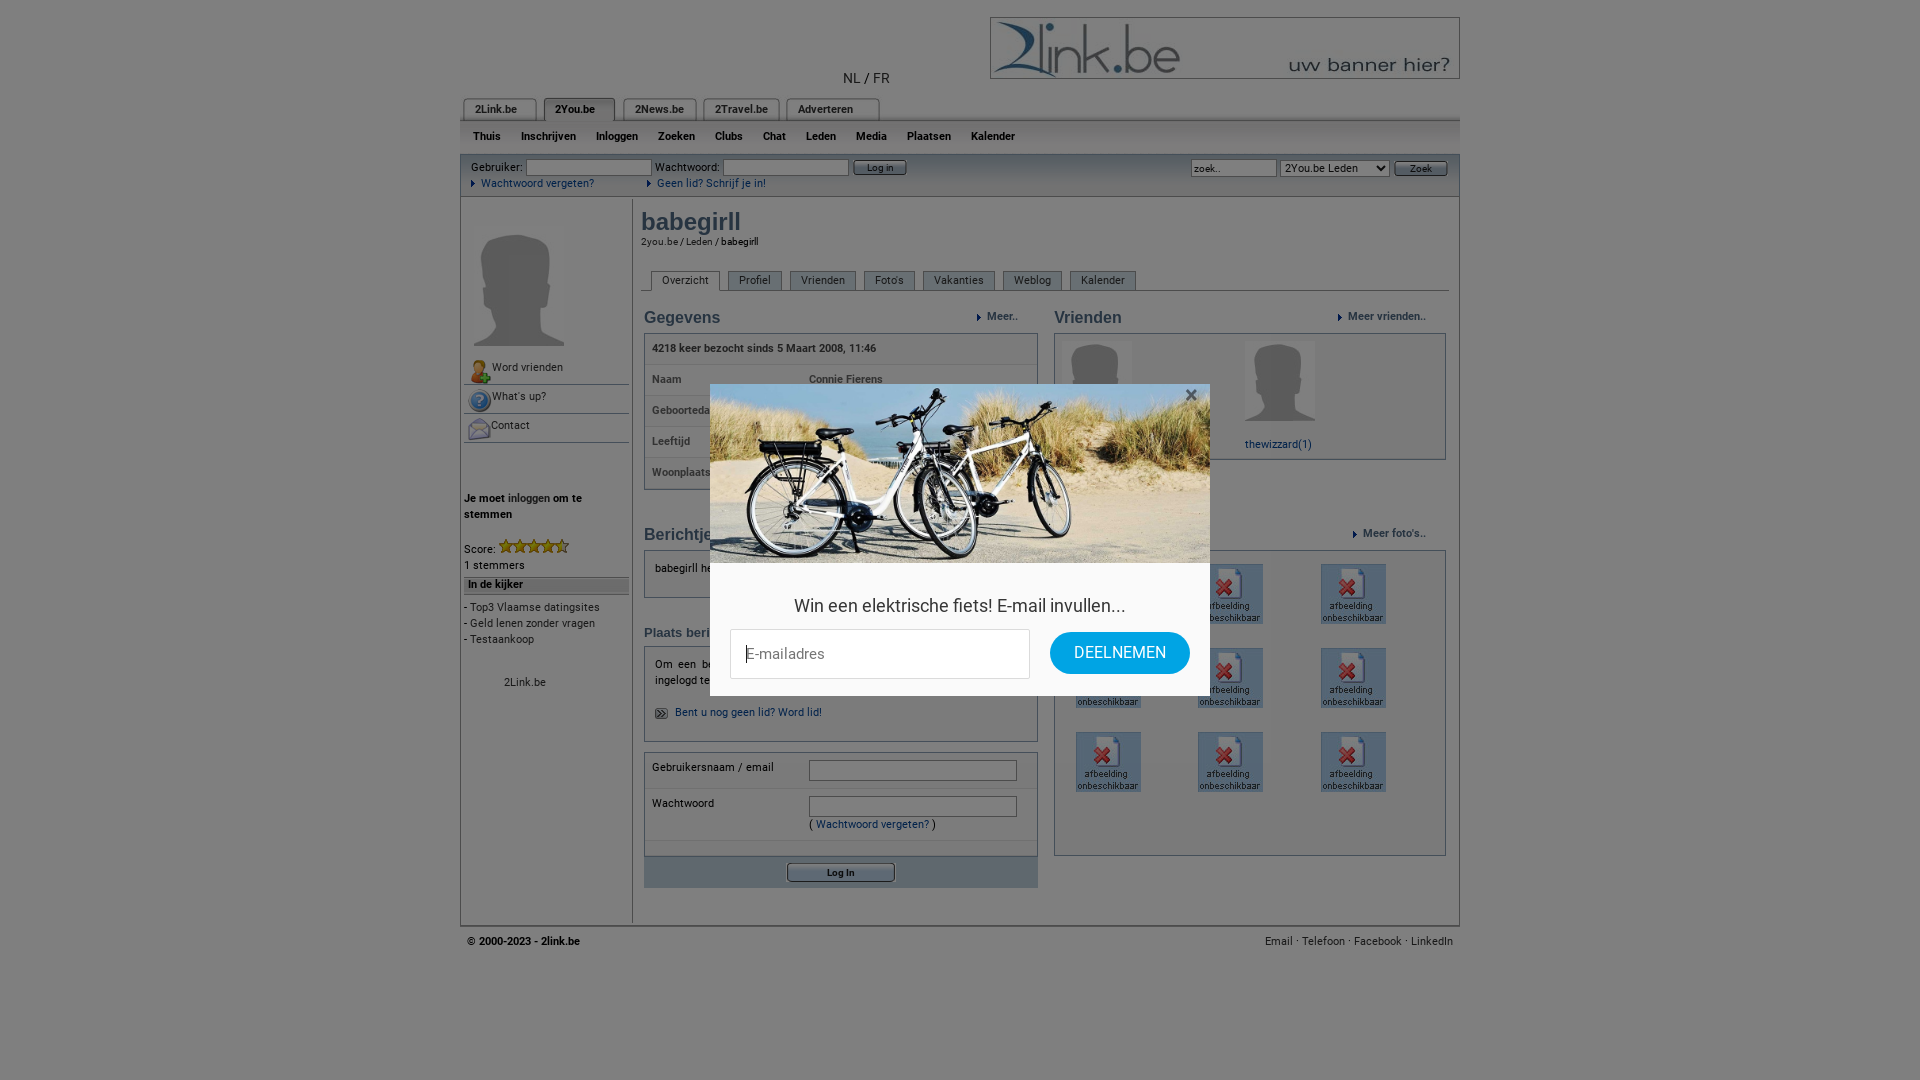  I want to click on 2You.be, so click(575, 110).